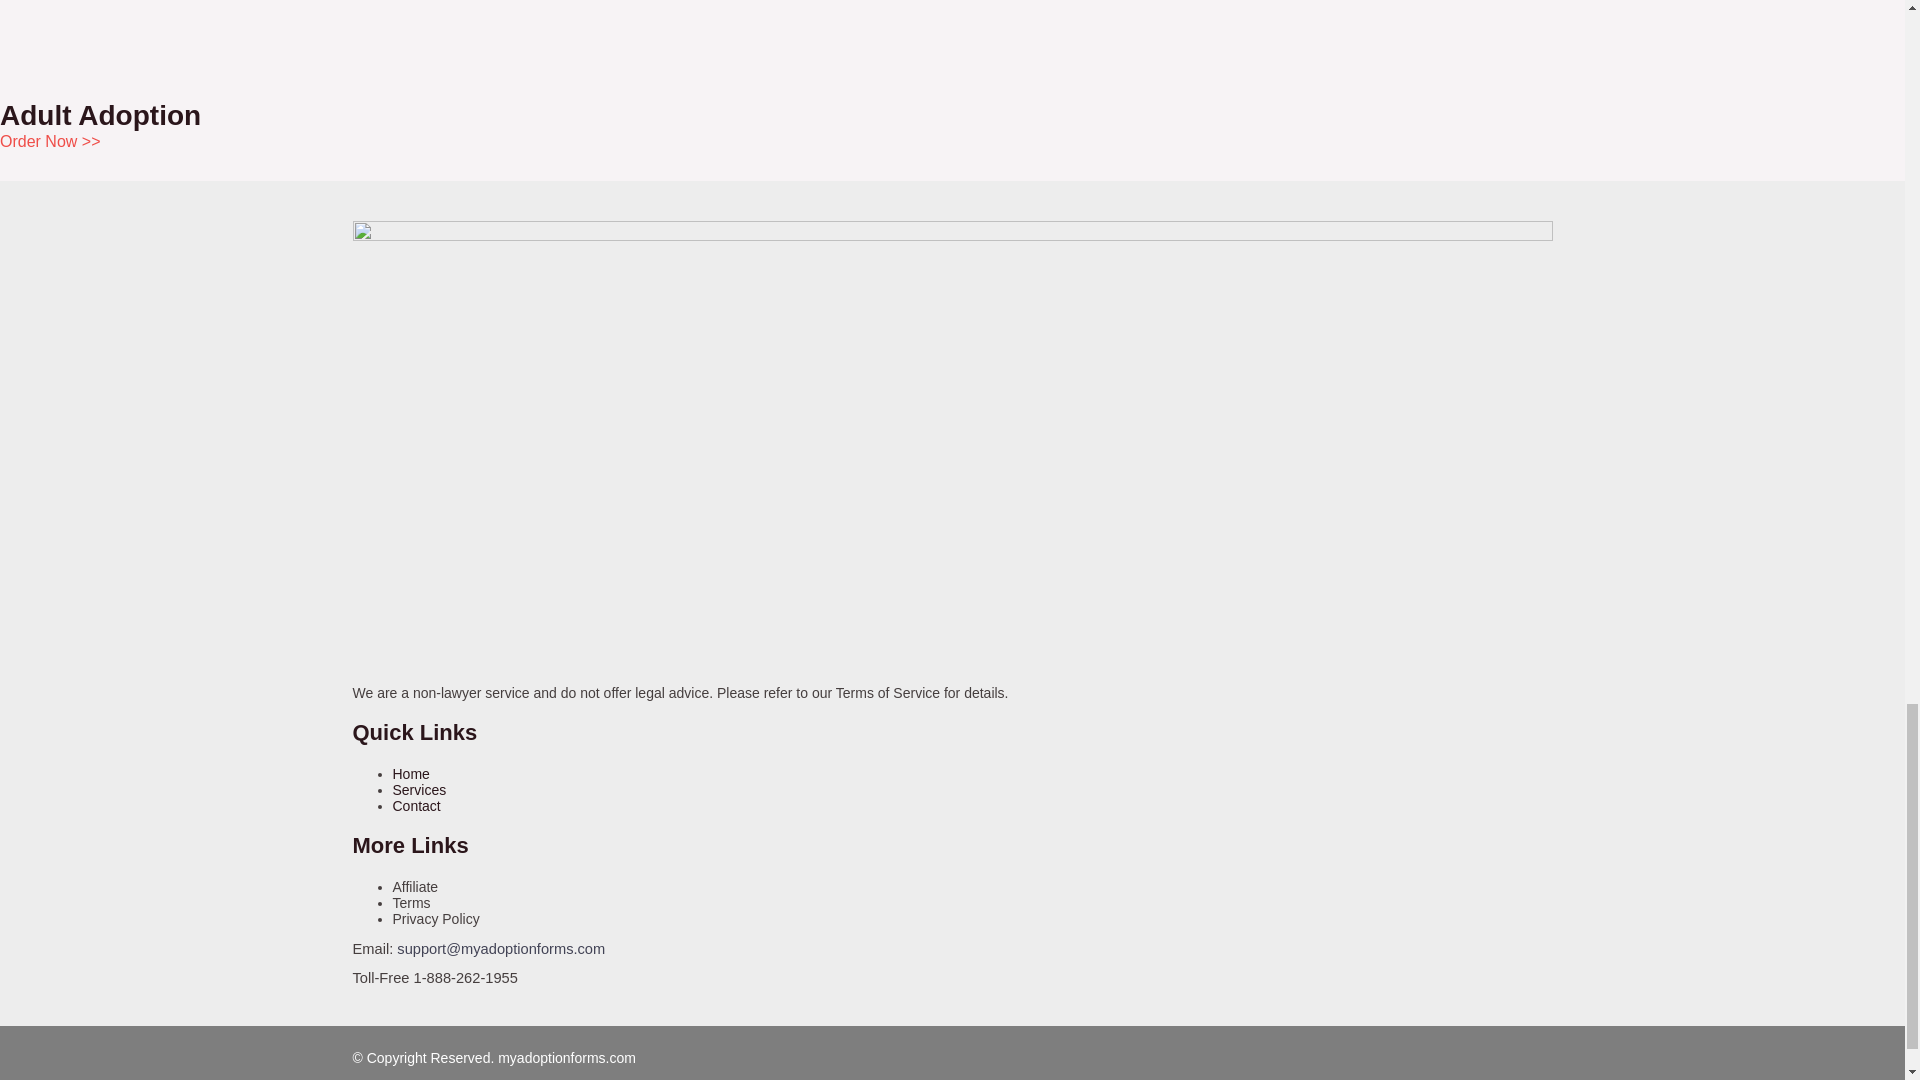 The image size is (1920, 1080). Describe the element at coordinates (414, 887) in the screenshot. I see `Affiliate` at that location.